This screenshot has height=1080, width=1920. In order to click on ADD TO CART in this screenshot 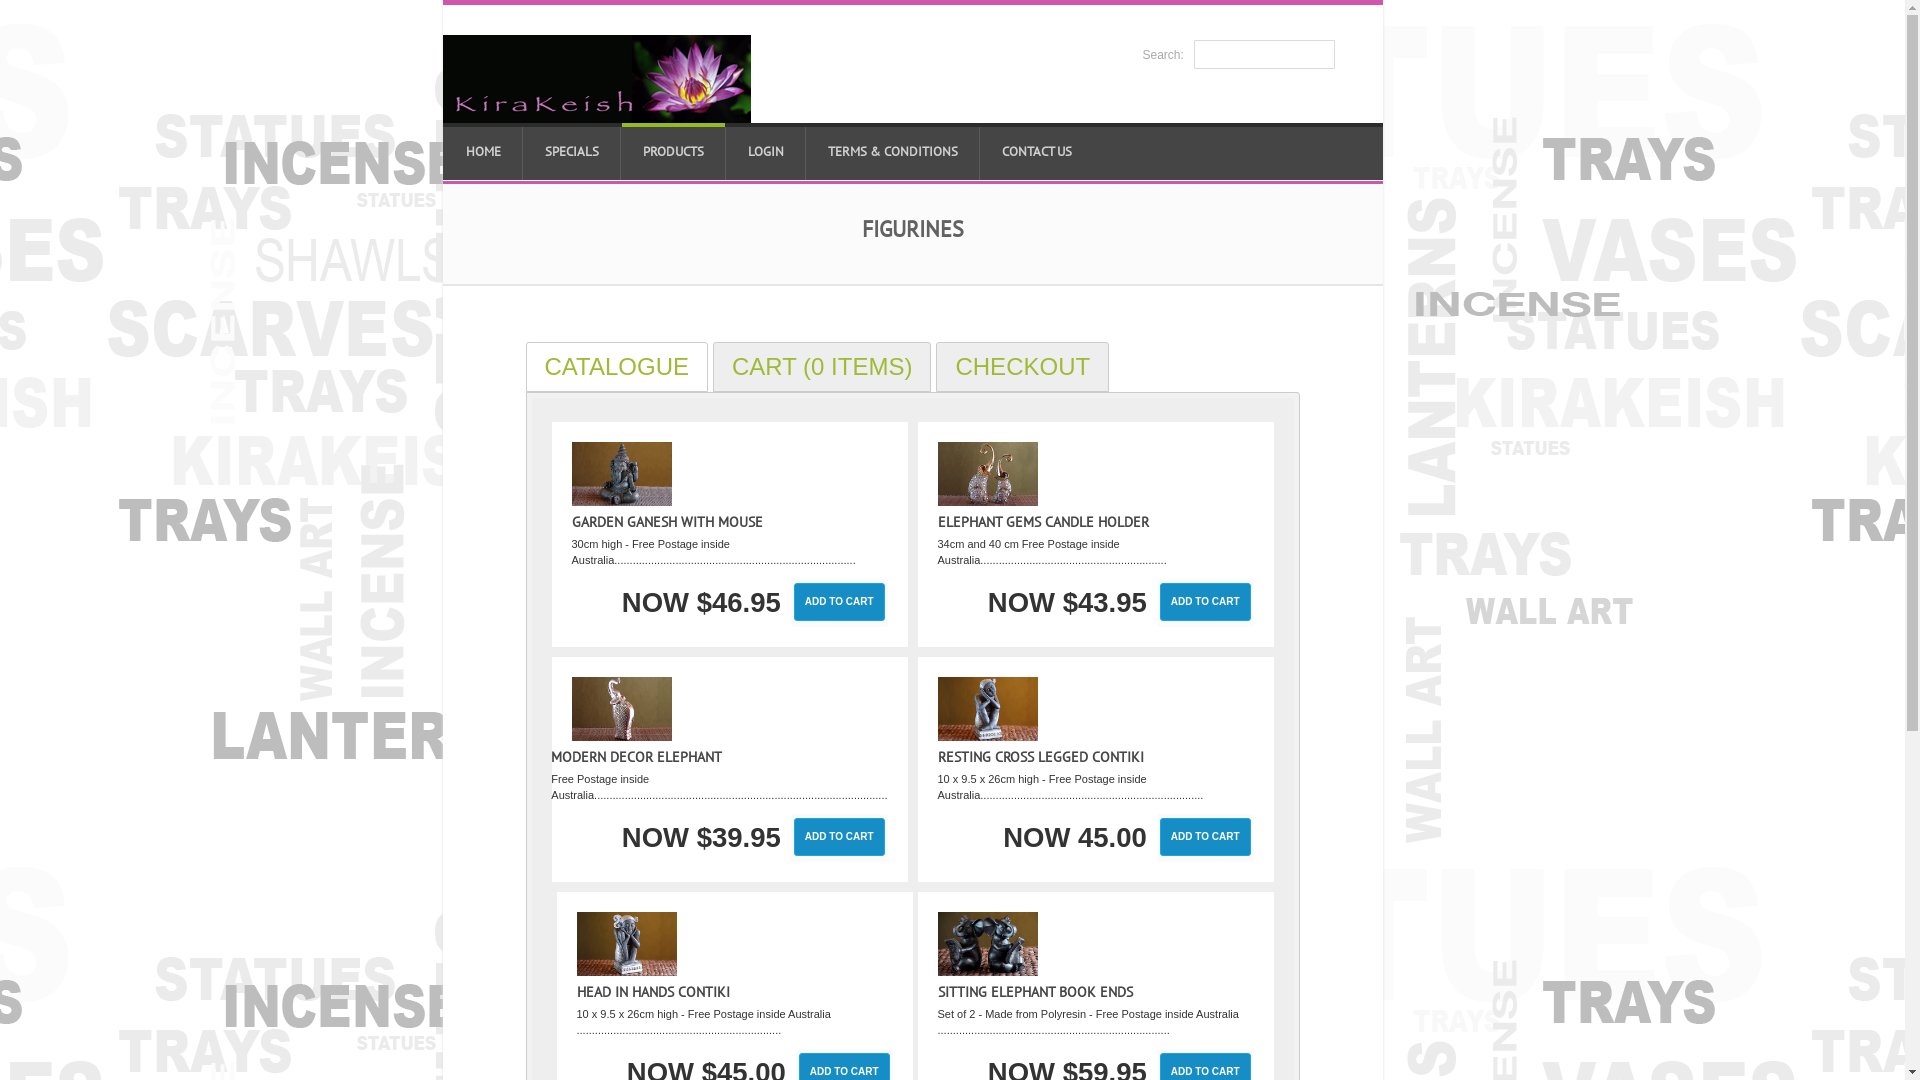, I will do `click(1206, 838)`.